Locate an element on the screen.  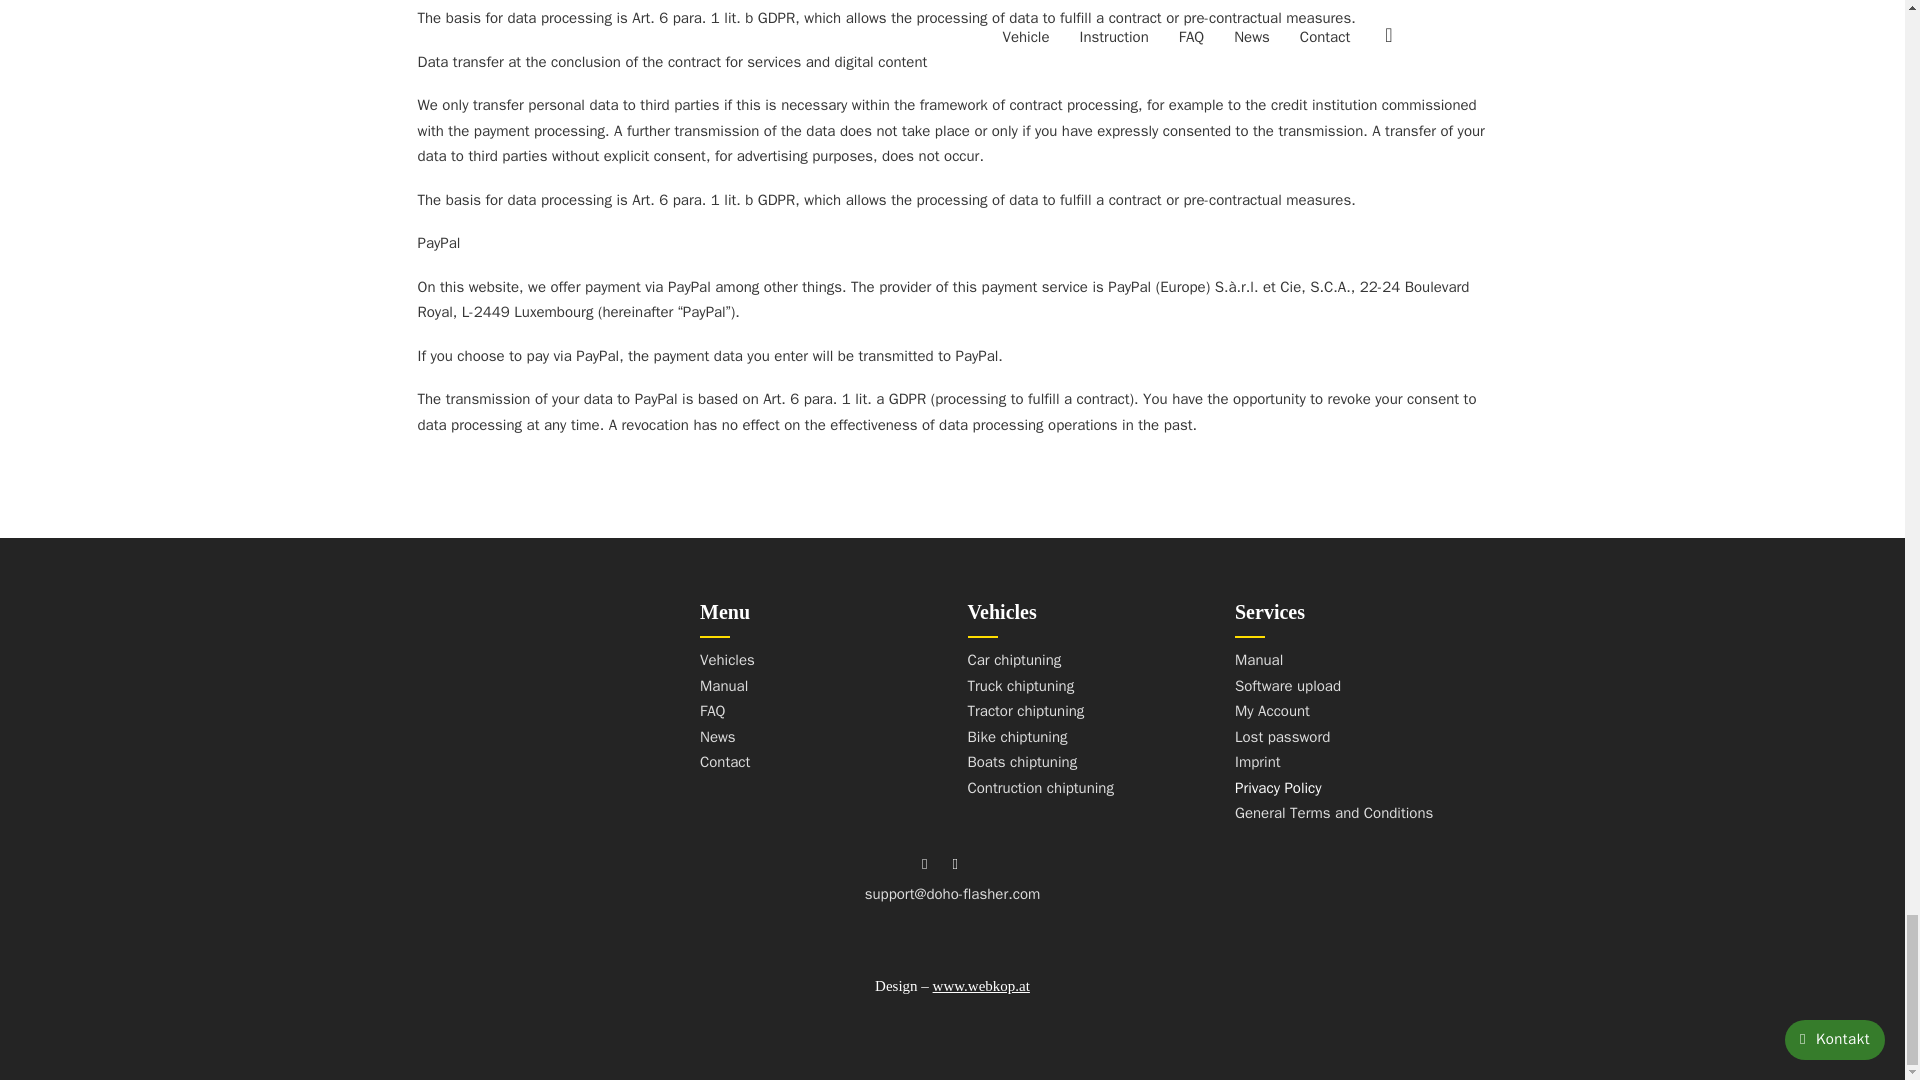
Software upload is located at coordinates (1333, 686).